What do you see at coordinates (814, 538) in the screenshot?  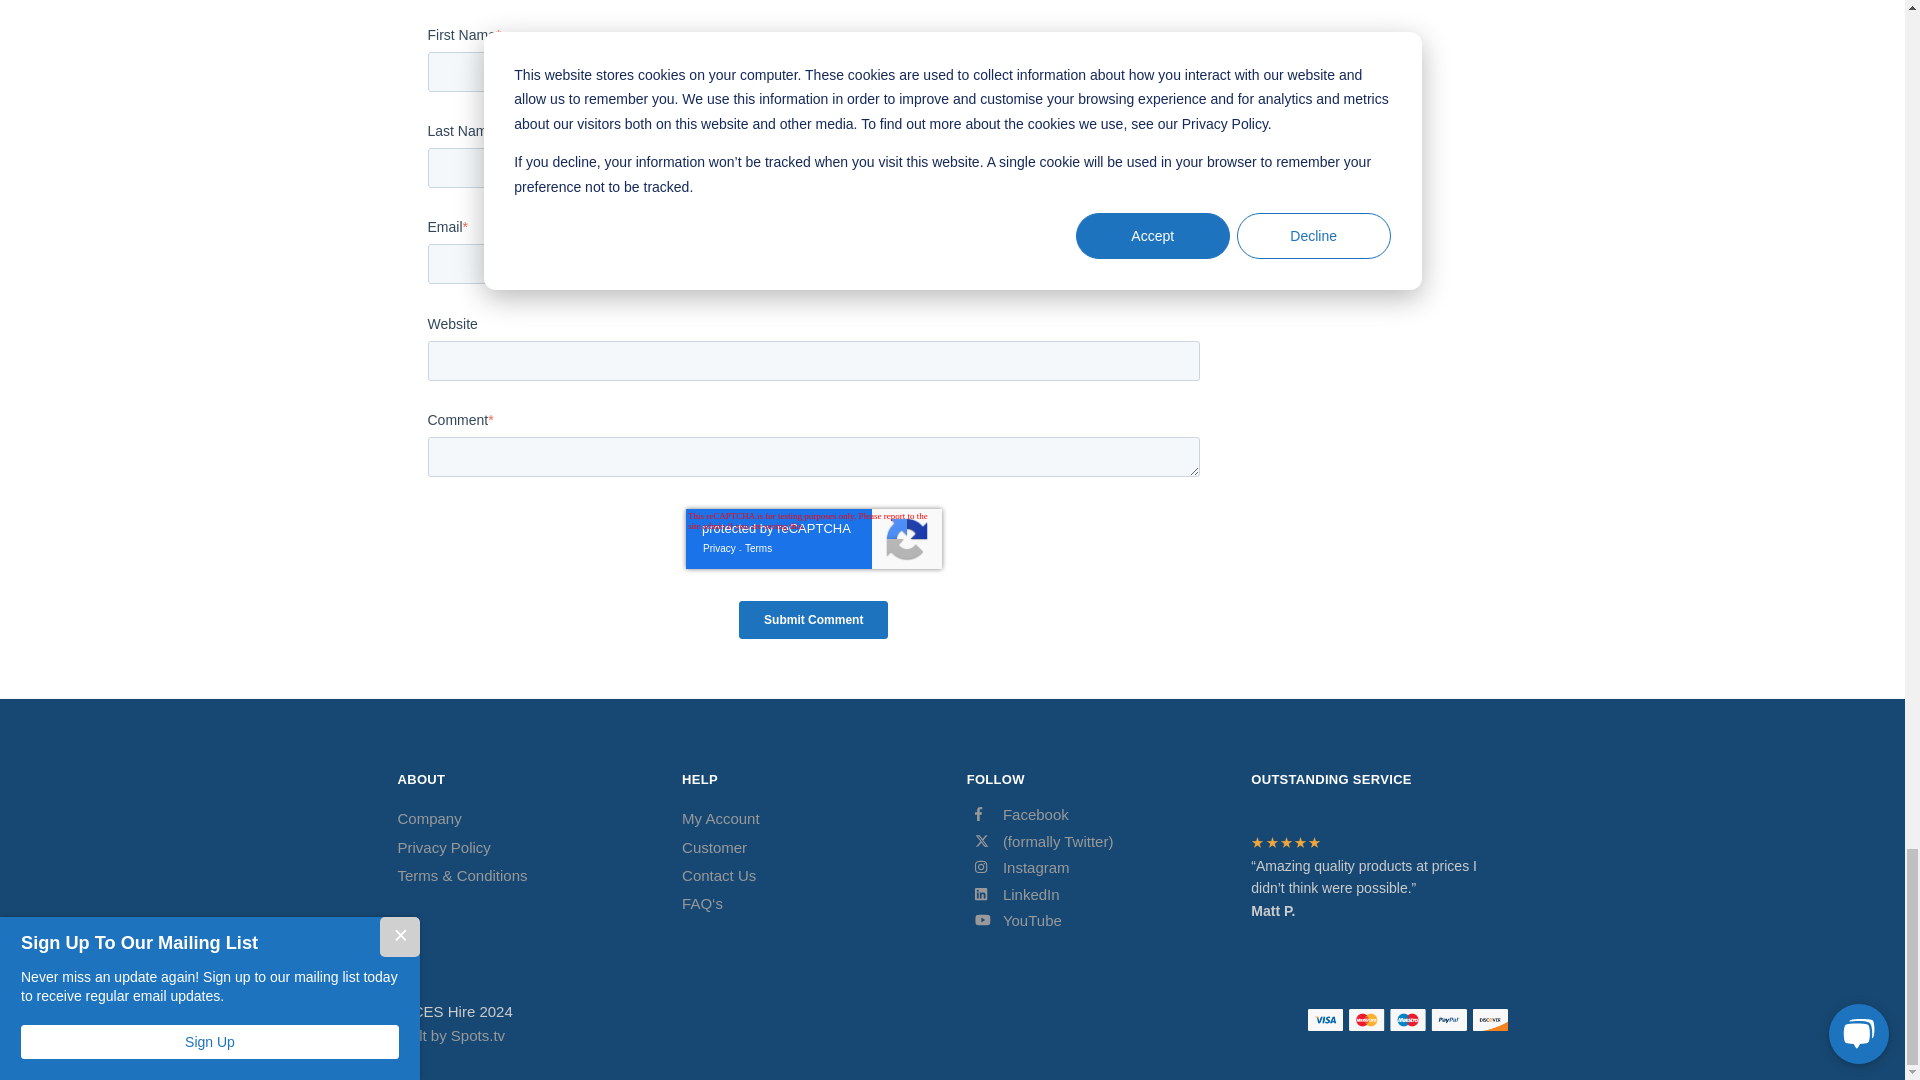 I see `reCAPTCHA` at bounding box center [814, 538].